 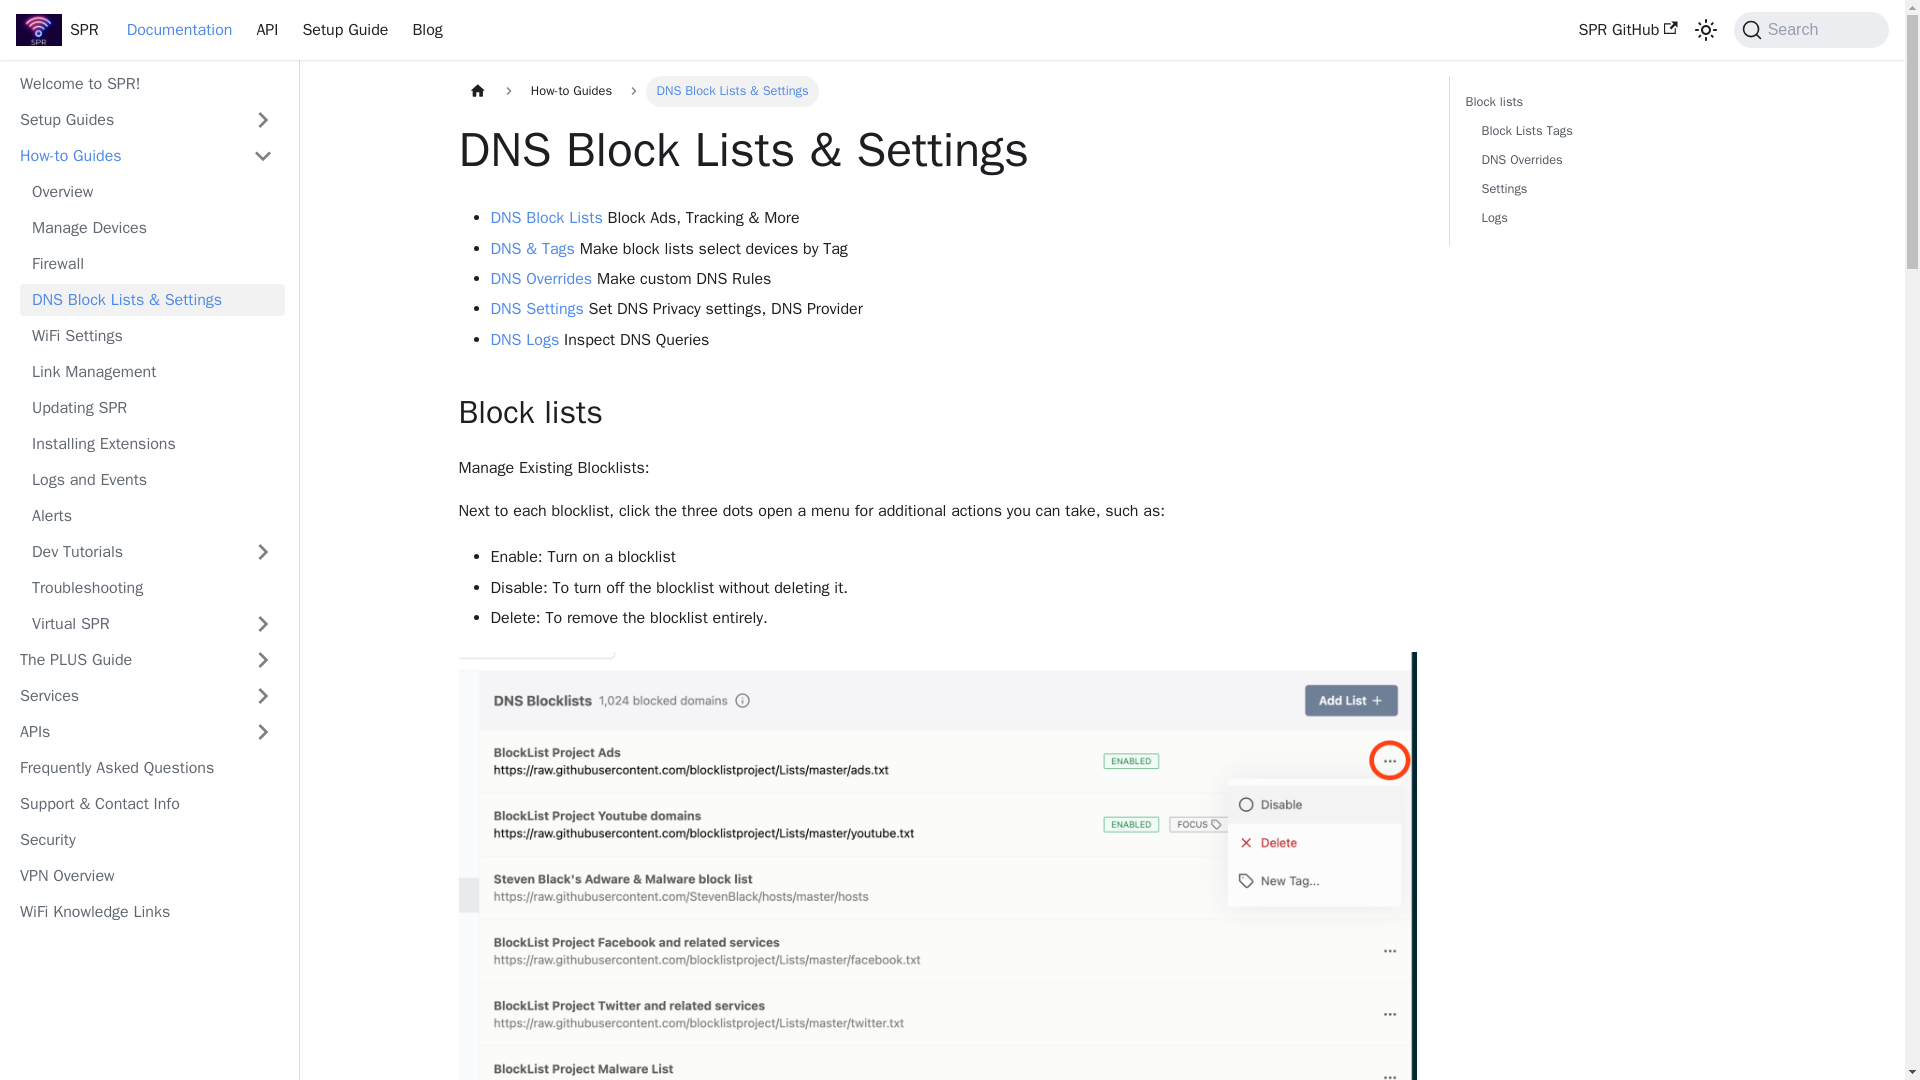 I want to click on Frequently Asked Questions, so click(x=146, y=768).